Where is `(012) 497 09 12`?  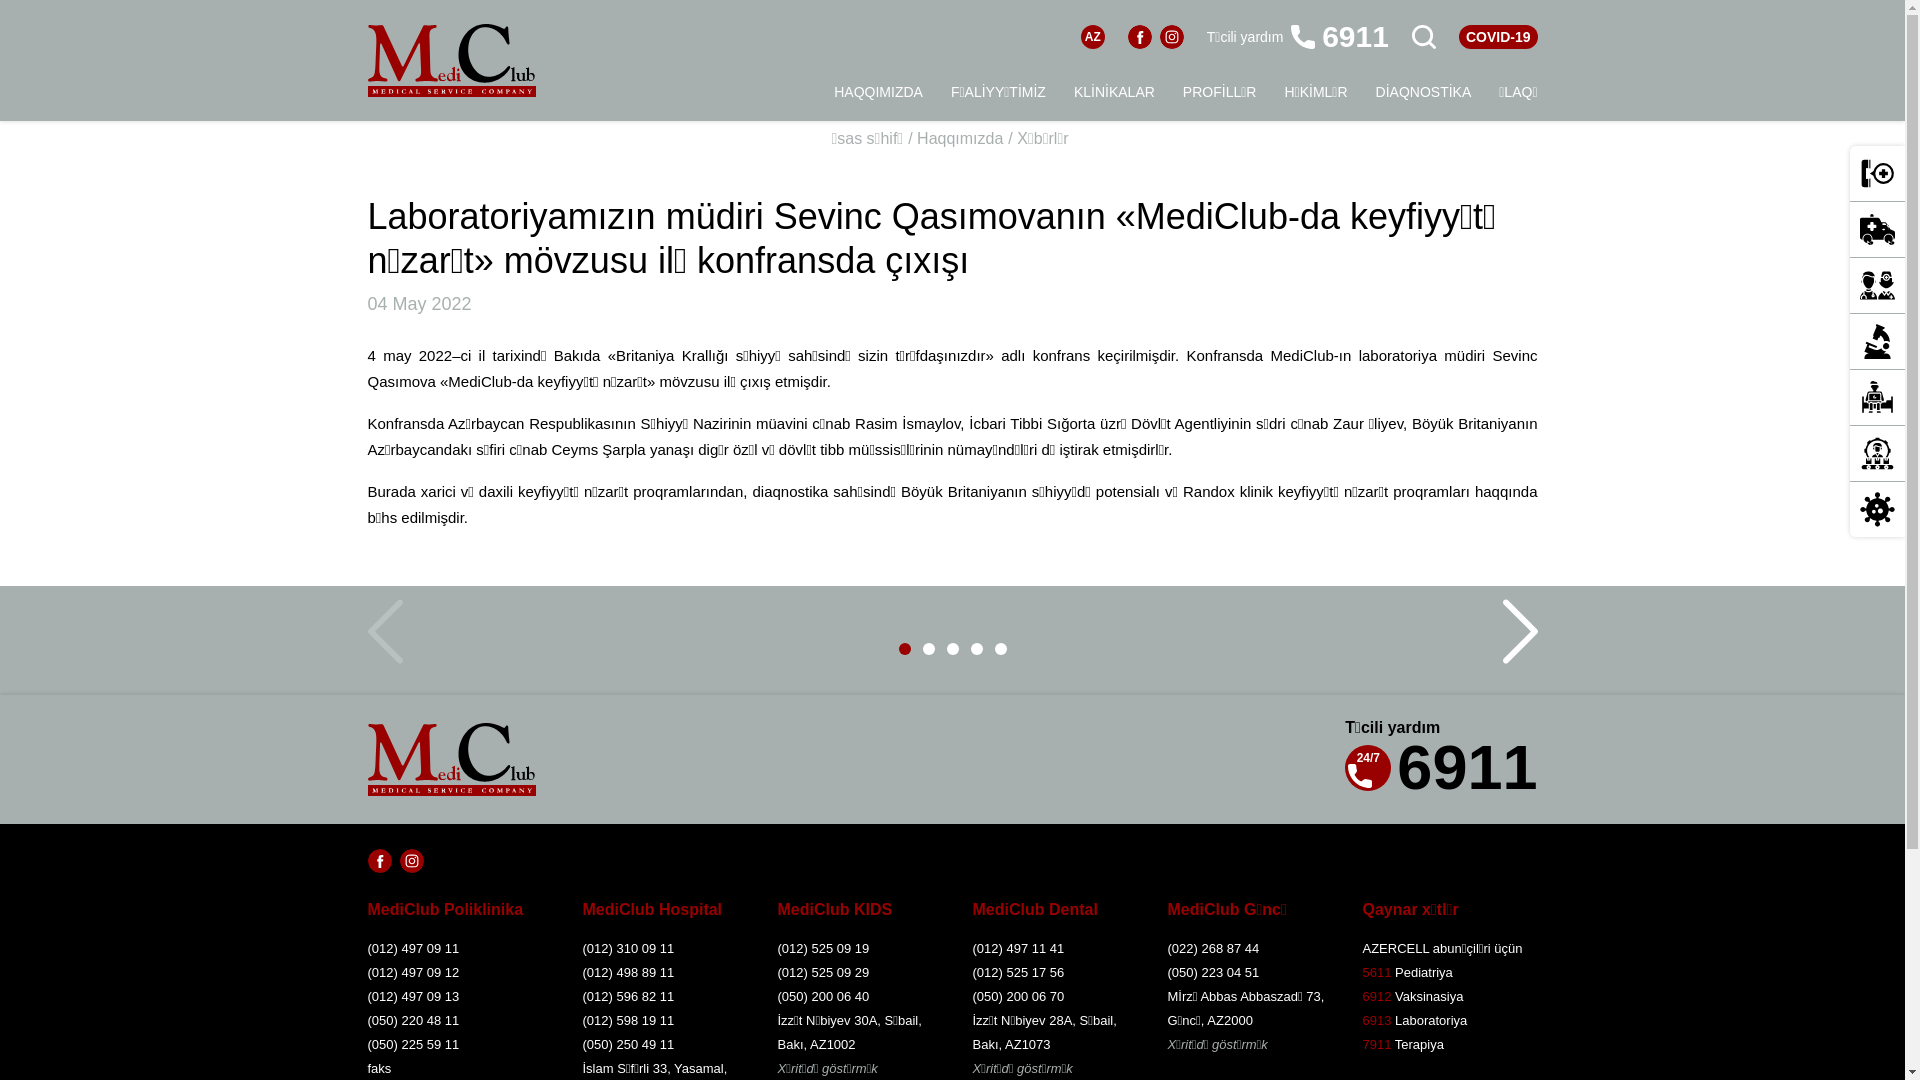 (012) 497 09 12 is located at coordinates (458, 973).